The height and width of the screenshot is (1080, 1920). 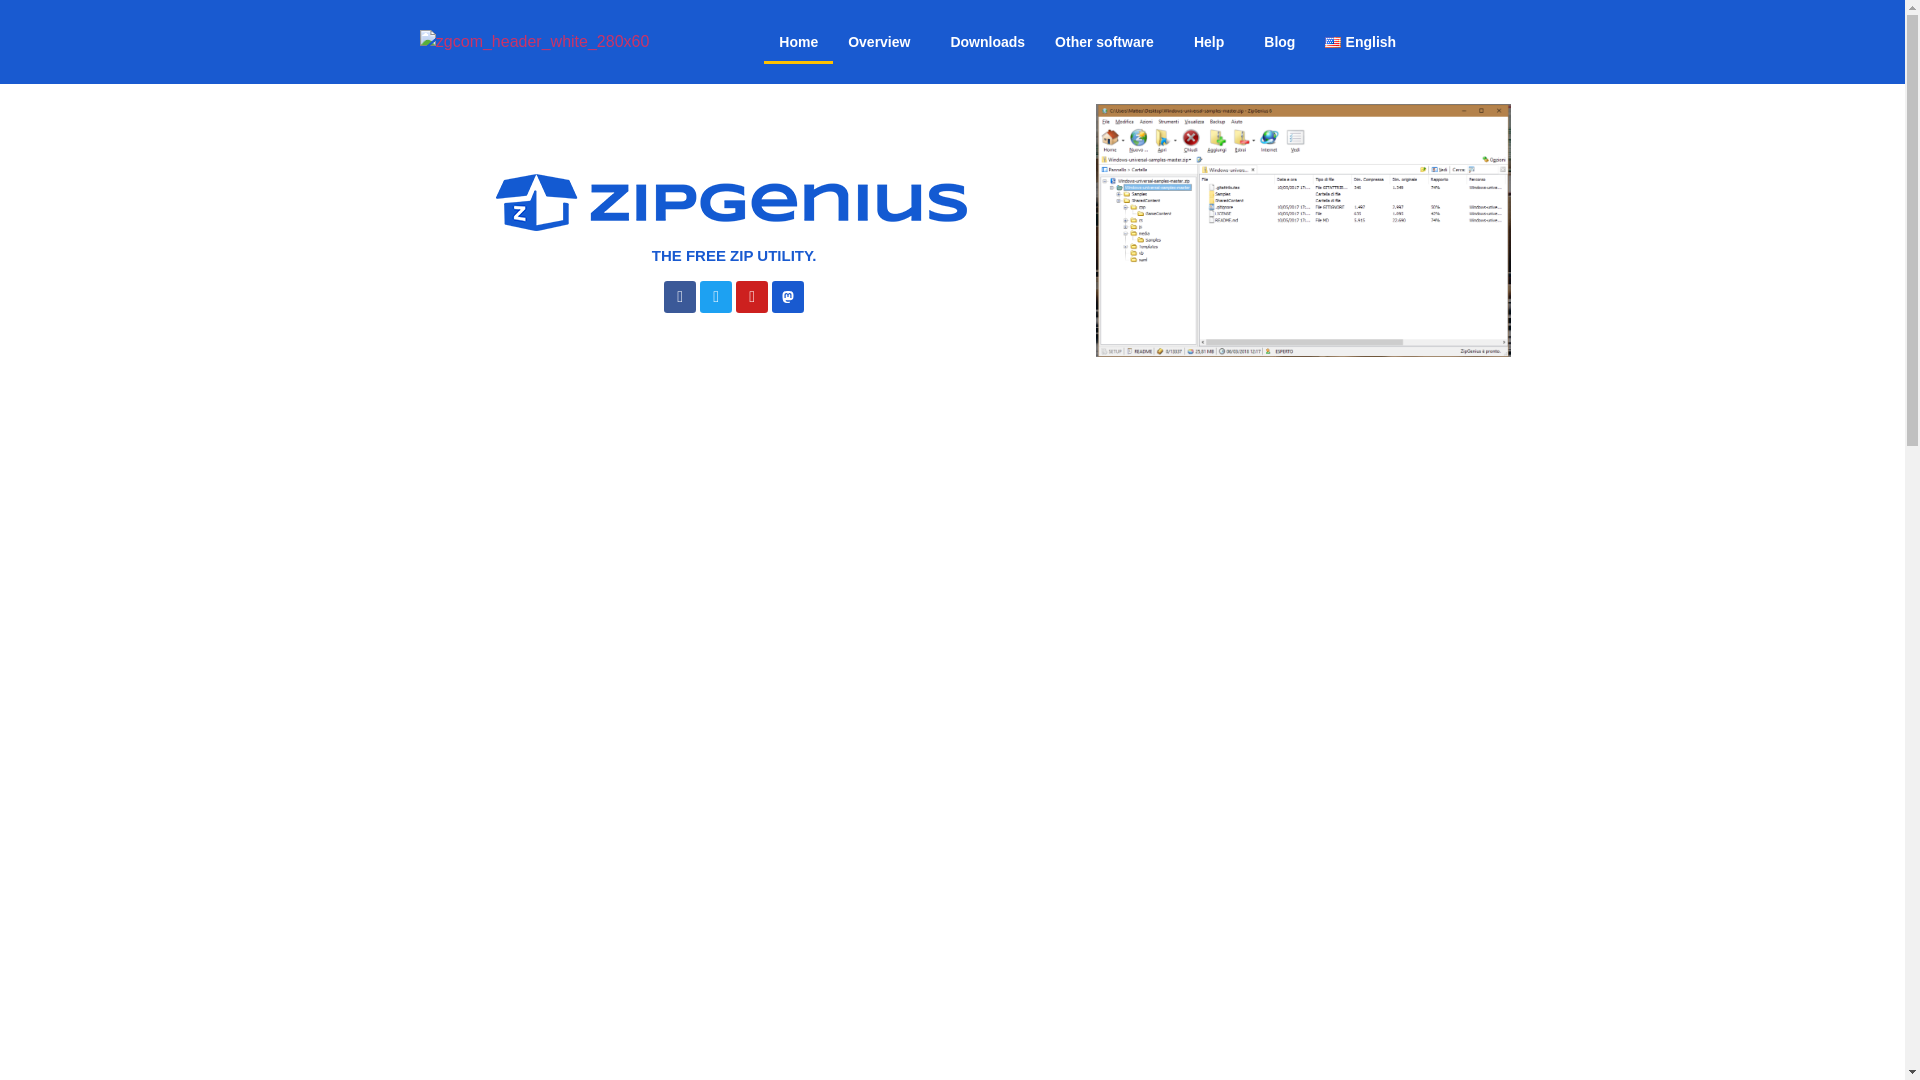 I want to click on English, so click(x=1364, y=42).